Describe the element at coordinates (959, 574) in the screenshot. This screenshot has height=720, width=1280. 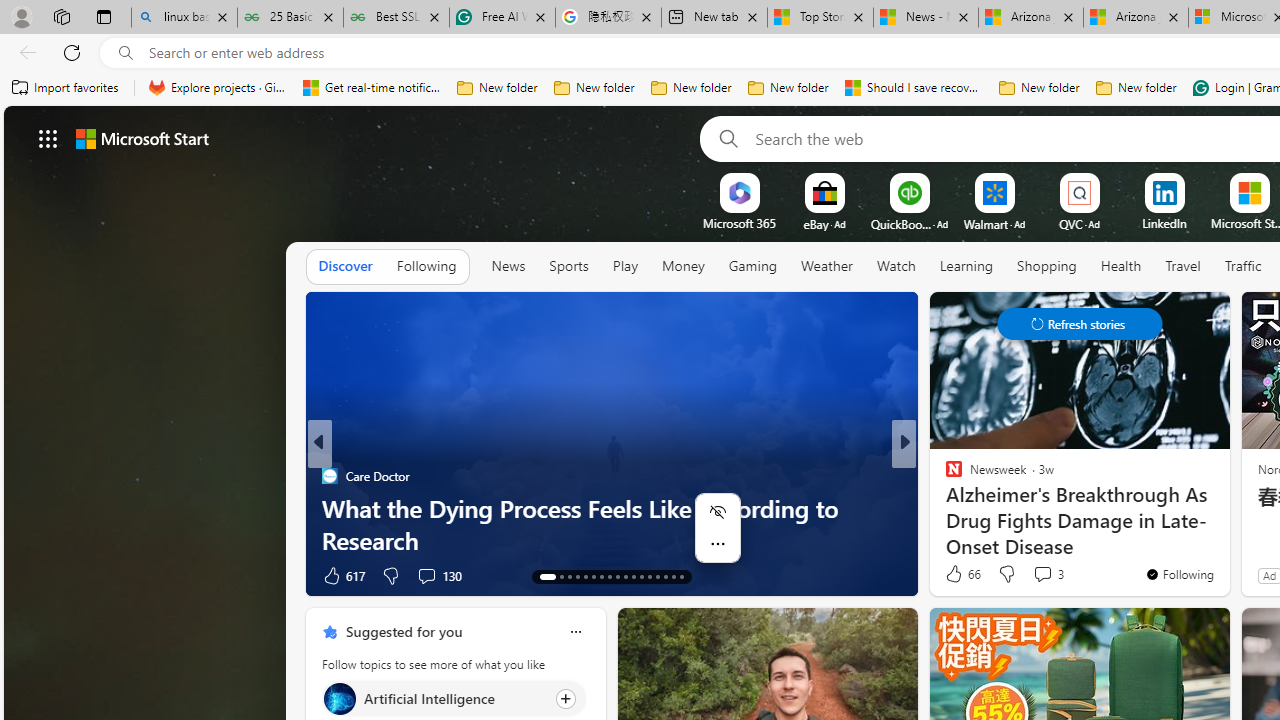
I see `107 Like` at that location.